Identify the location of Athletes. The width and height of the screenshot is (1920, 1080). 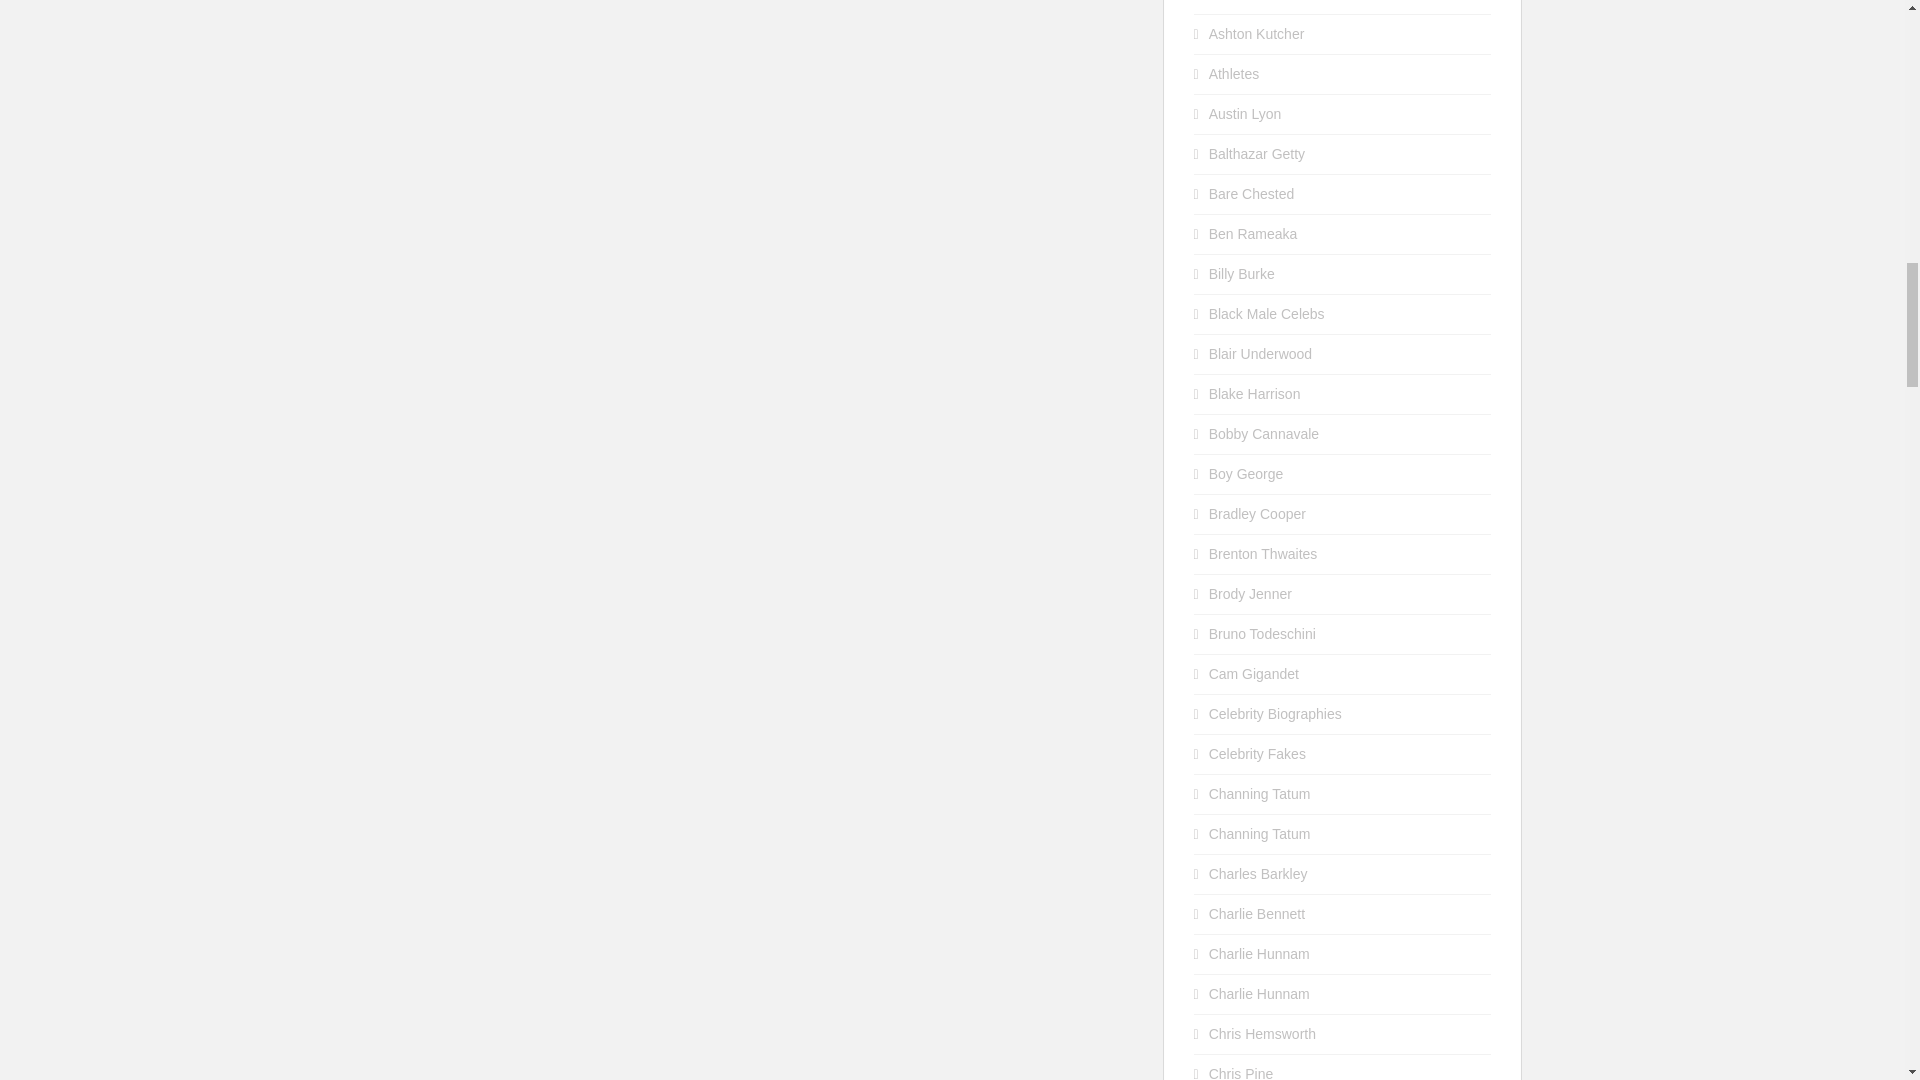
(1234, 74).